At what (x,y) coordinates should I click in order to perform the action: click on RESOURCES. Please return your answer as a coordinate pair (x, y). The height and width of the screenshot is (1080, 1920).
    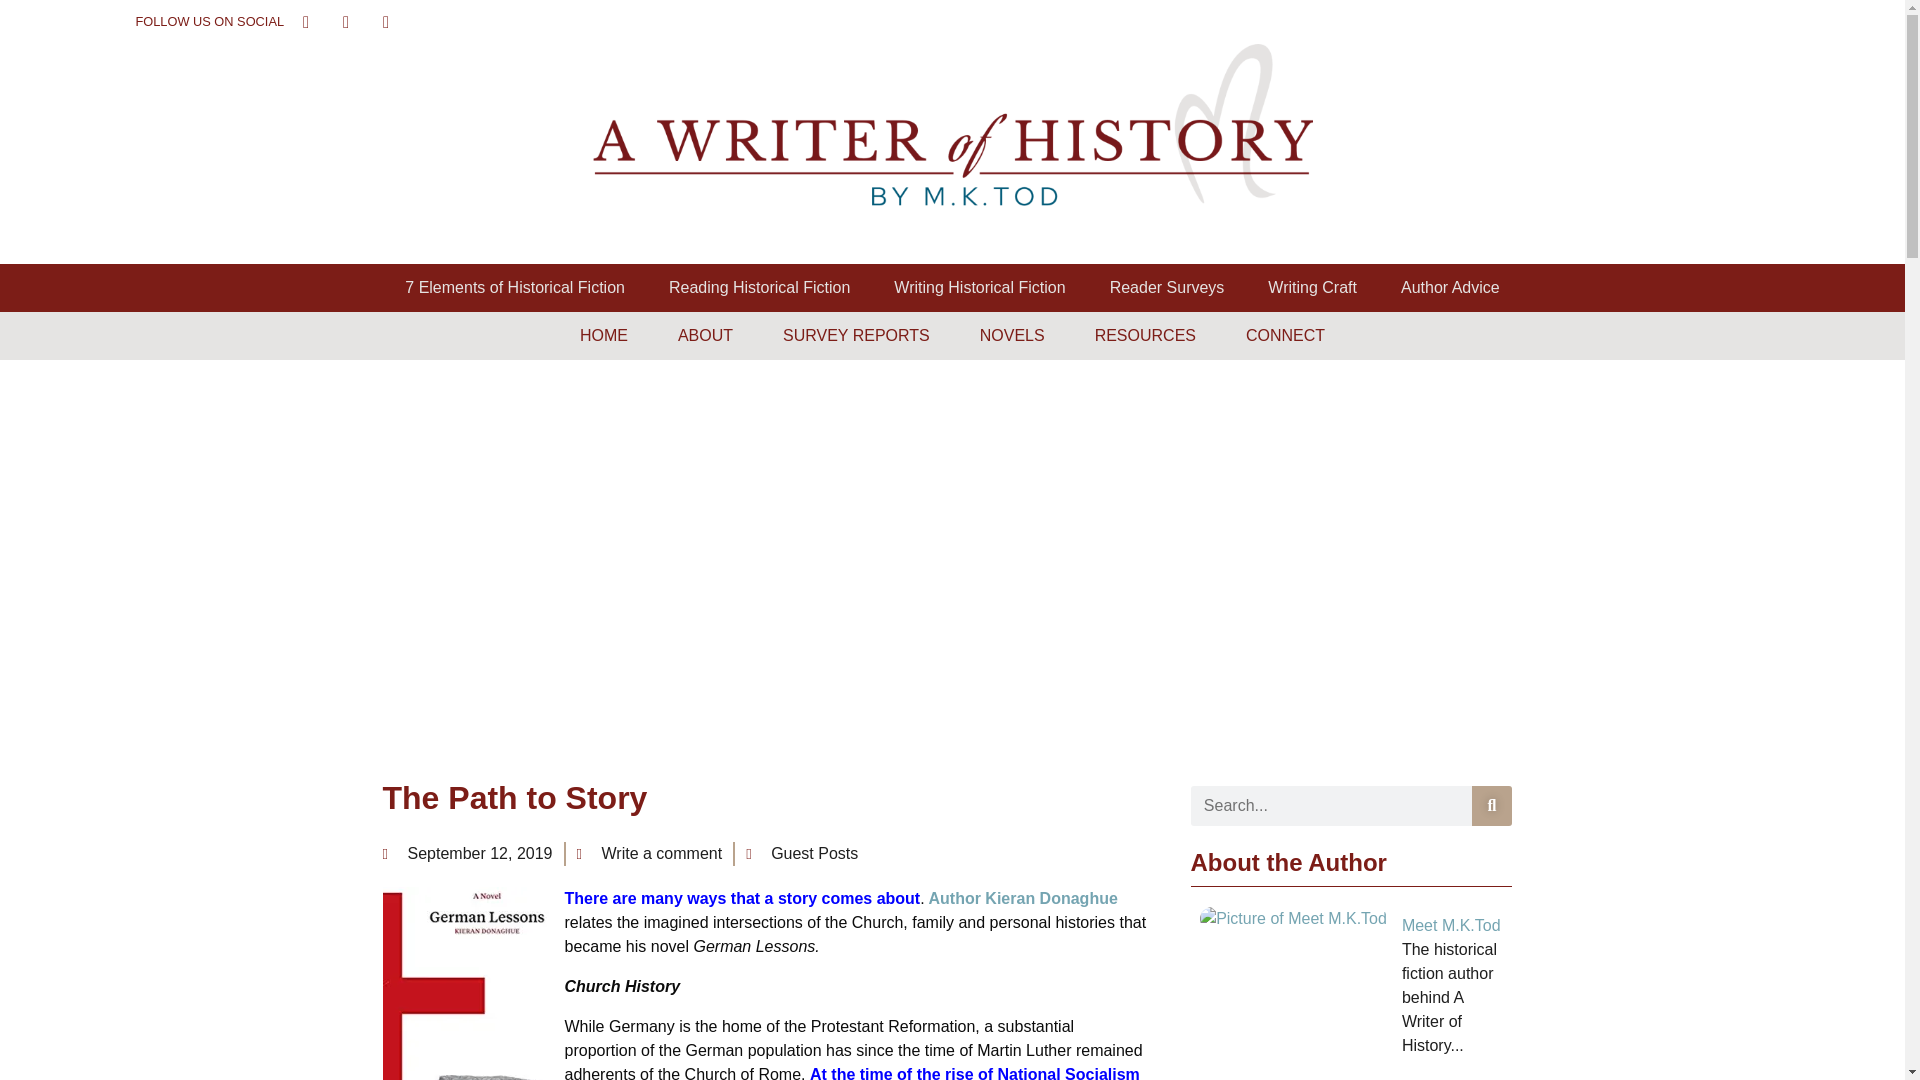
    Looking at the image, I should click on (1145, 336).